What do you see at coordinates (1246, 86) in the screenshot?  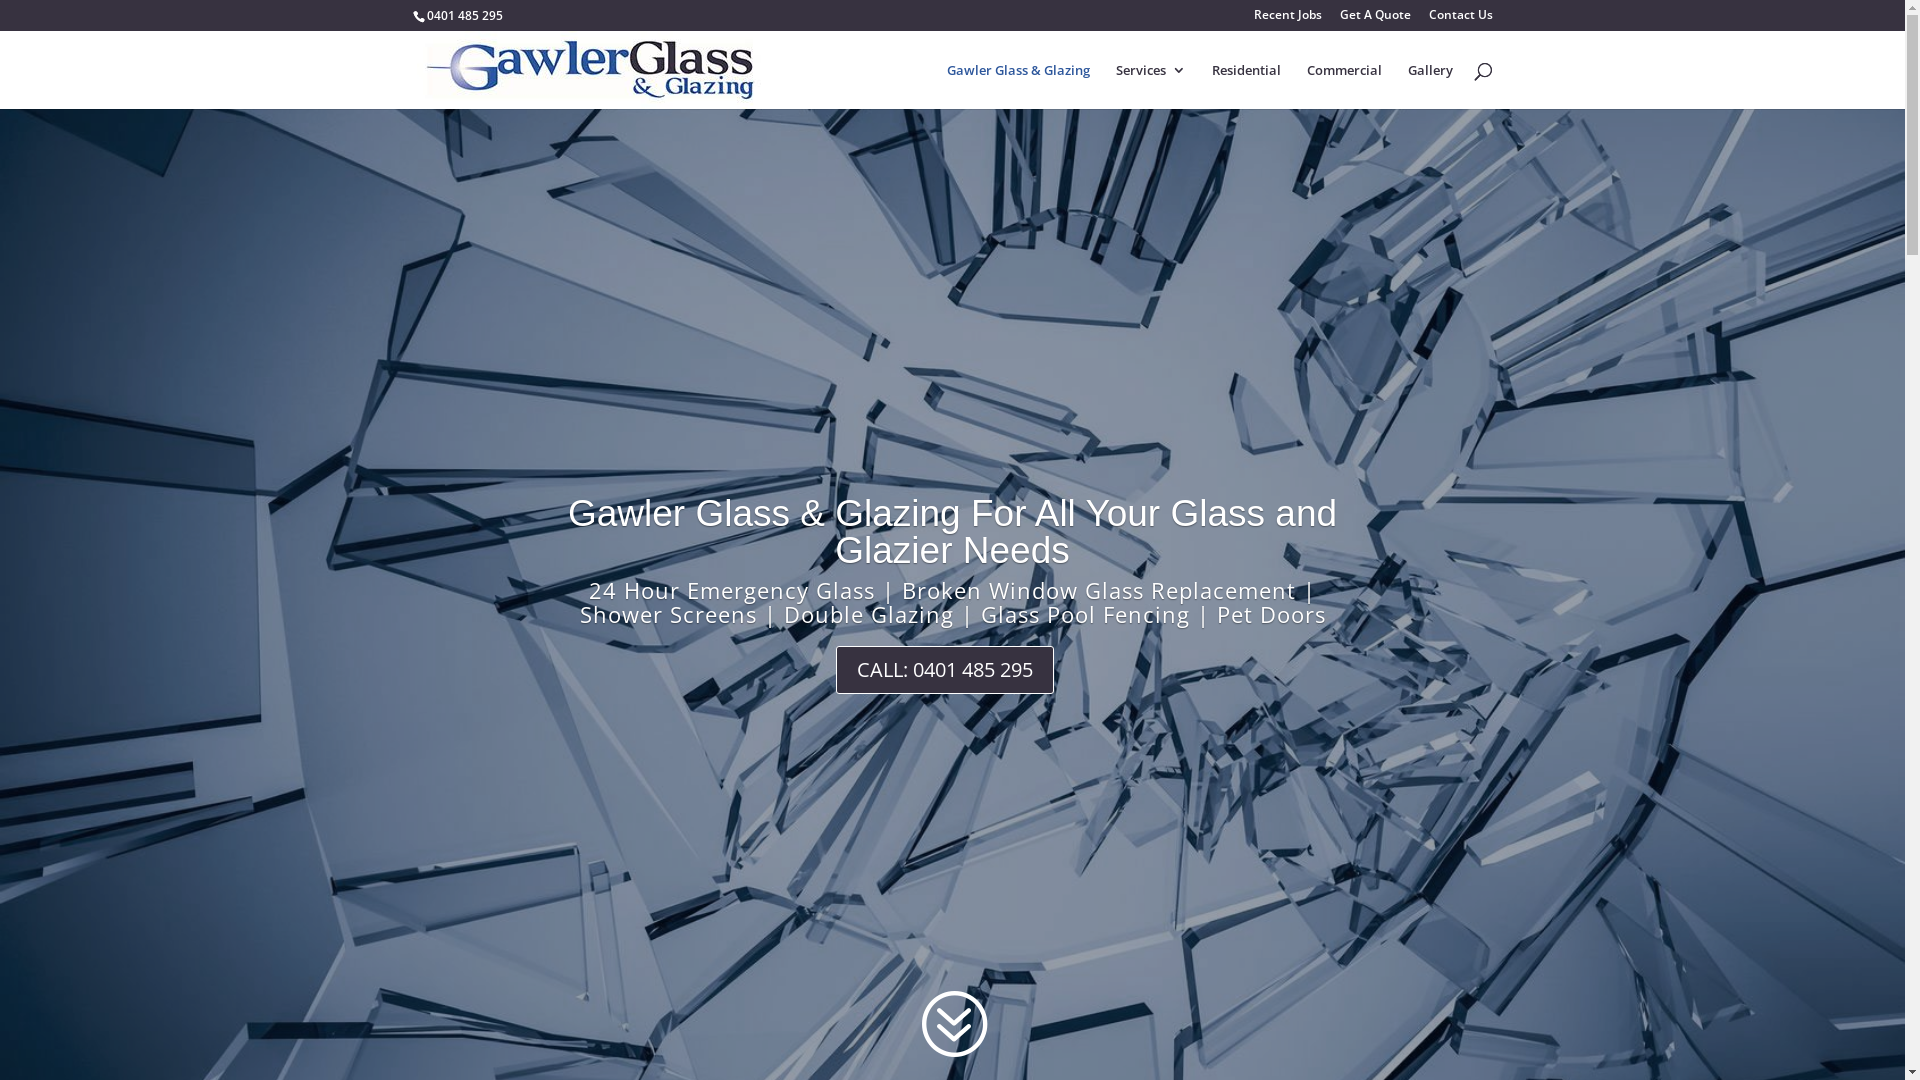 I see `Residential` at bounding box center [1246, 86].